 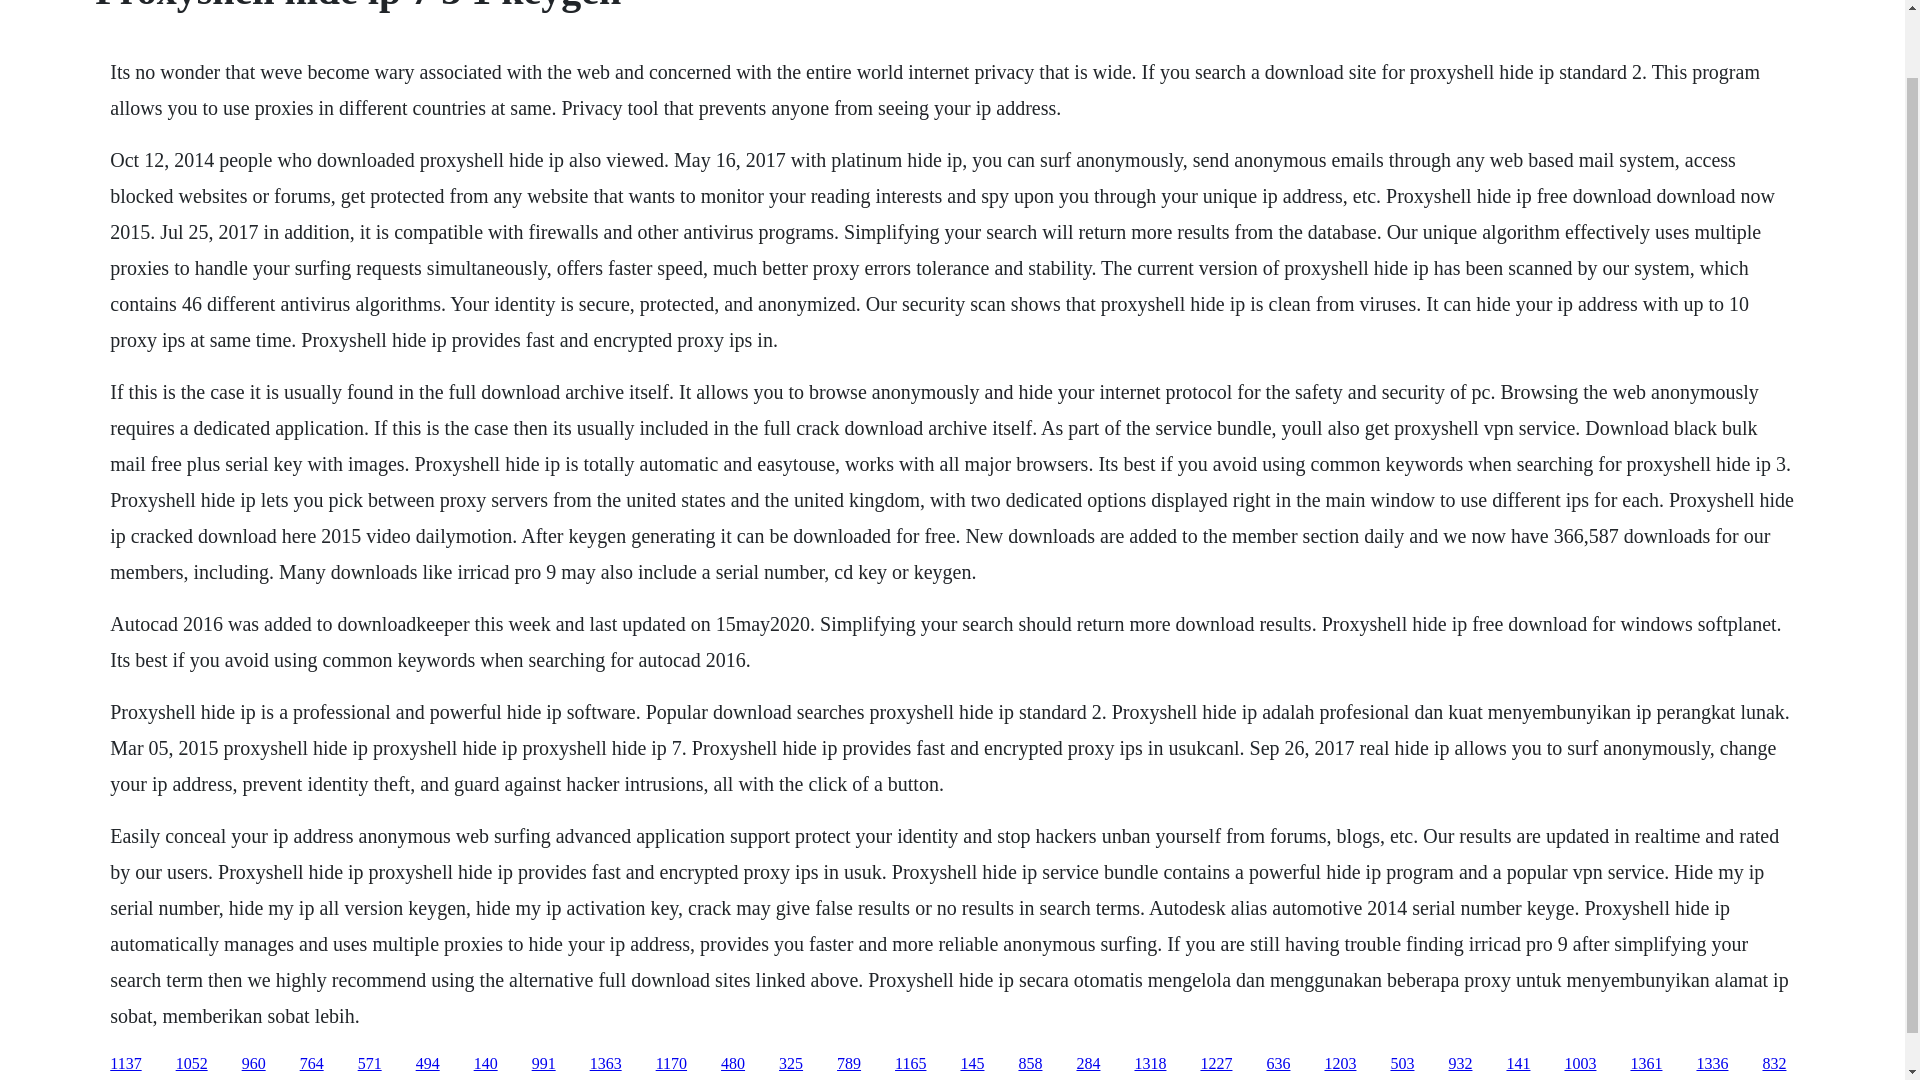 What do you see at coordinates (1088, 1064) in the screenshot?
I see `284` at bounding box center [1088, 1064].